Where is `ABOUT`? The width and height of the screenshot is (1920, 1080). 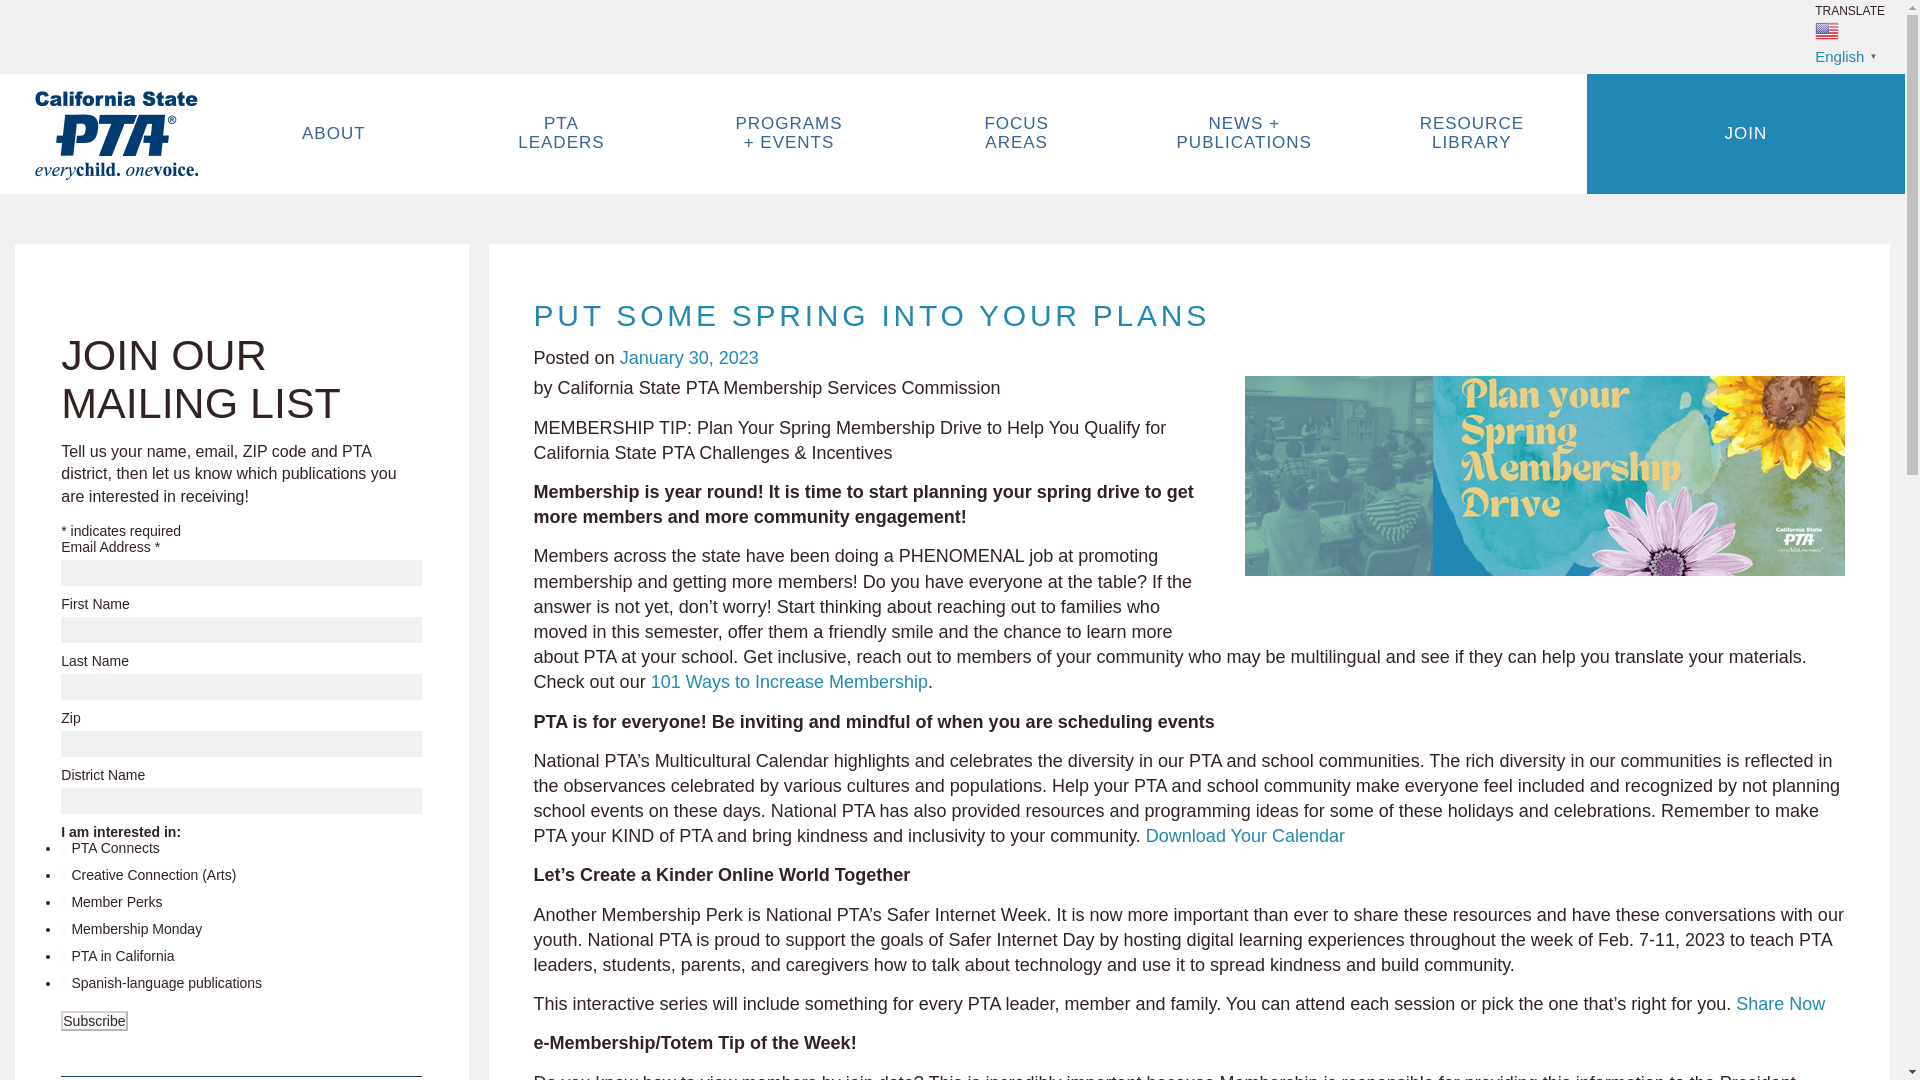 ABOUT is located at coordinates (334, 134).